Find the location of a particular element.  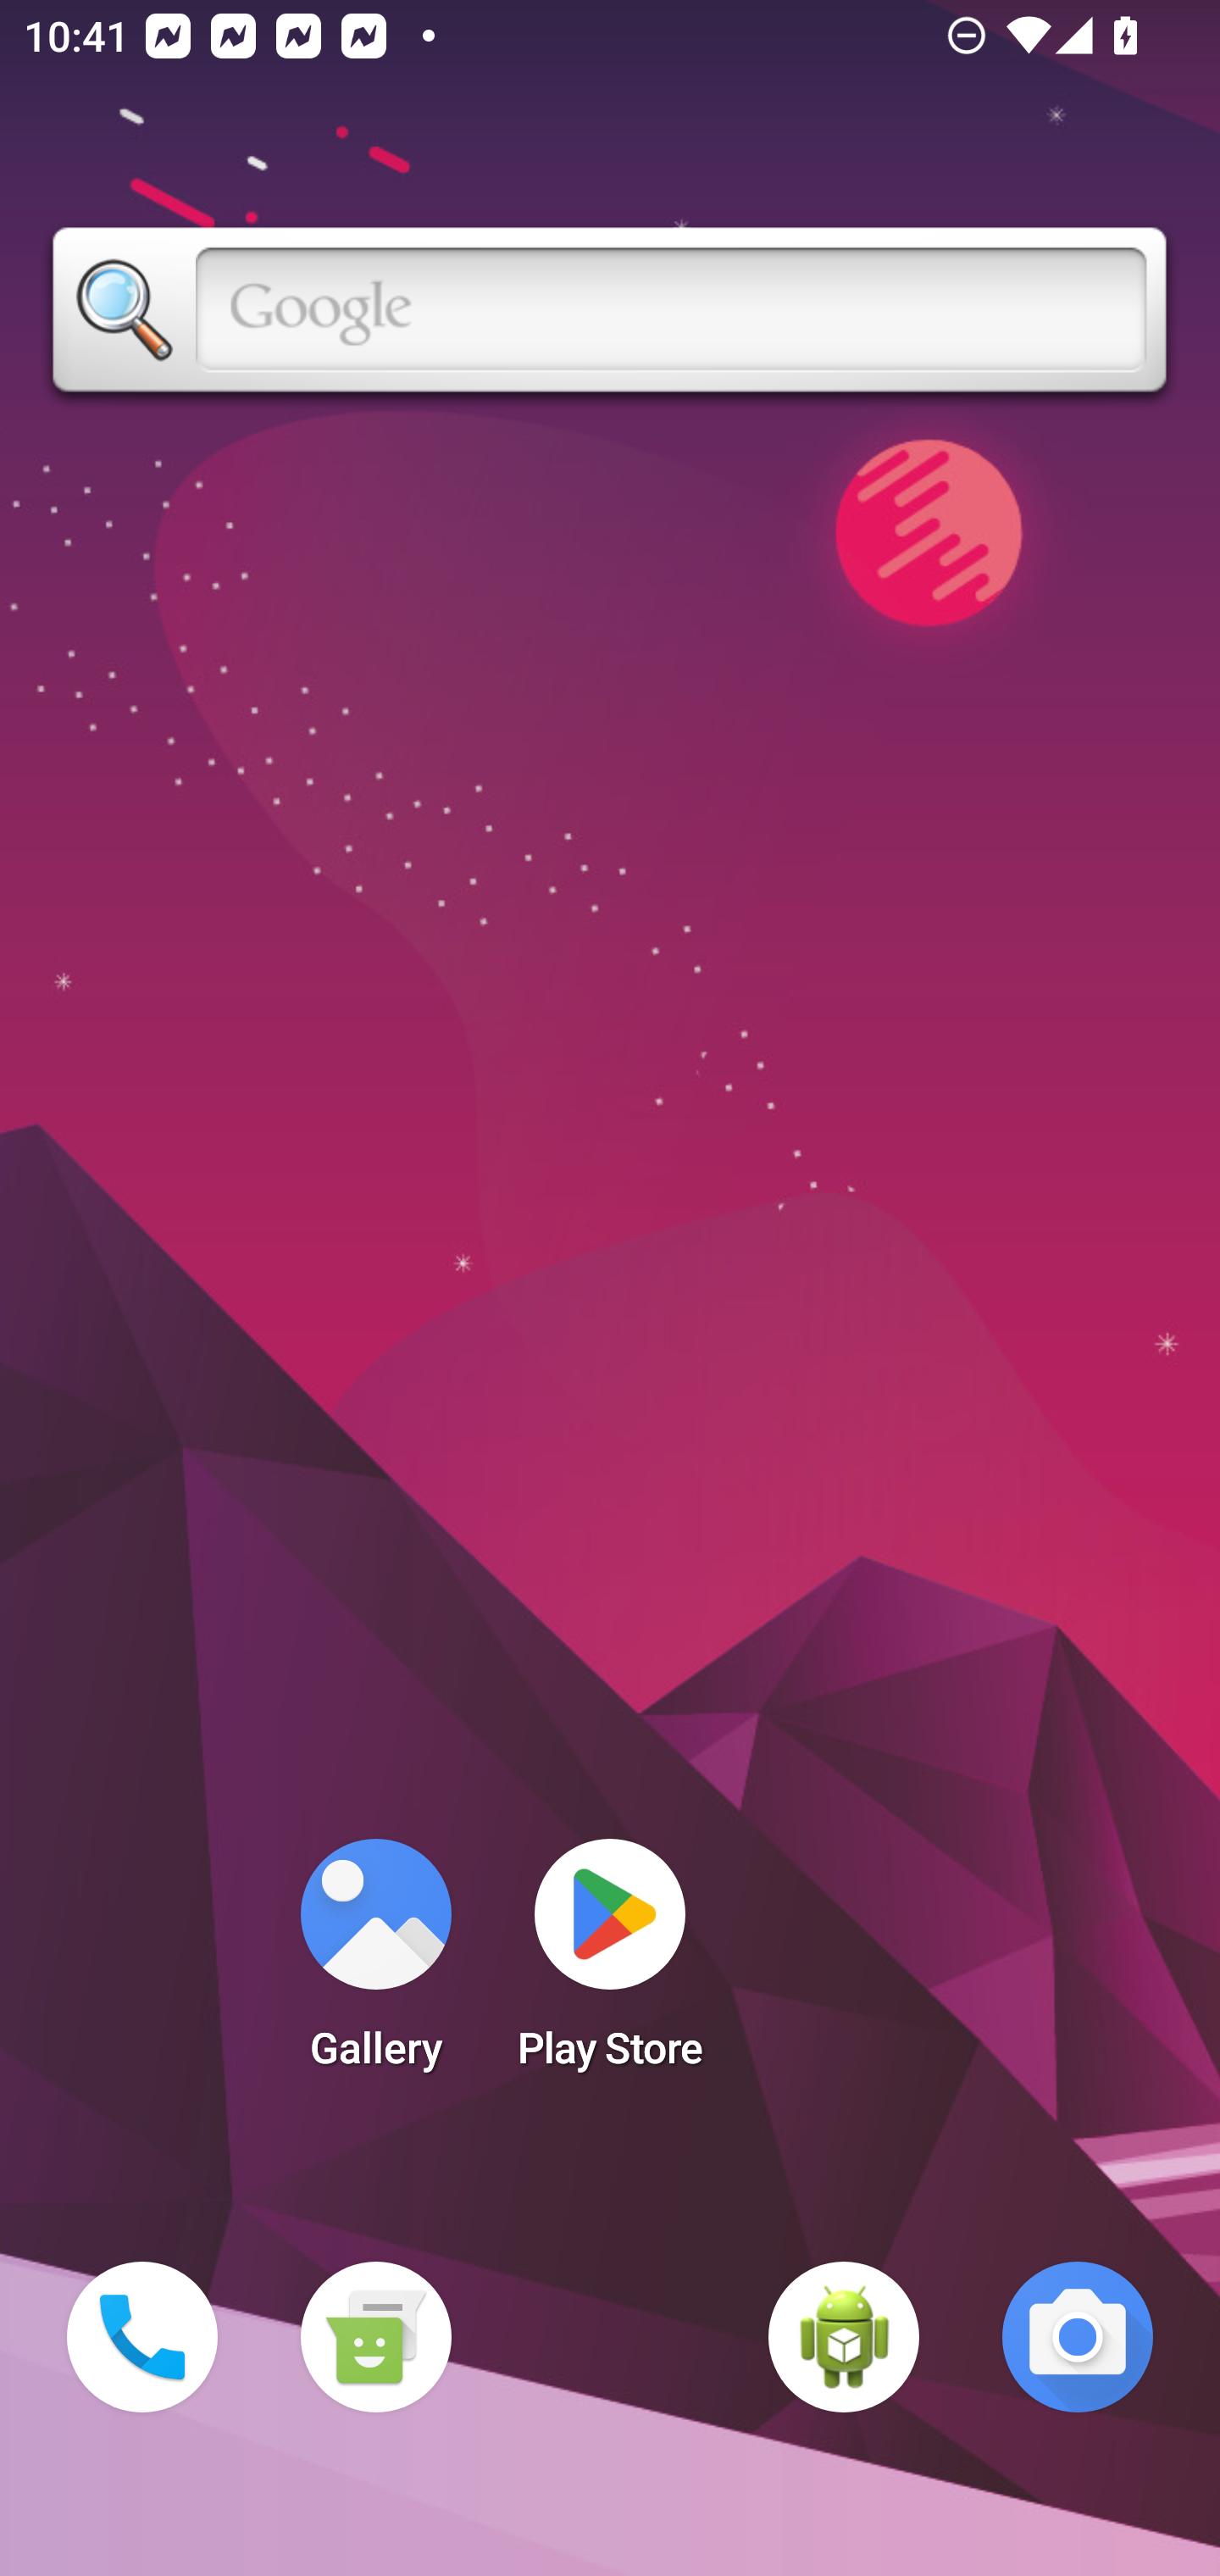

WebView Browser Tester is located at coordinates (844, 2337).